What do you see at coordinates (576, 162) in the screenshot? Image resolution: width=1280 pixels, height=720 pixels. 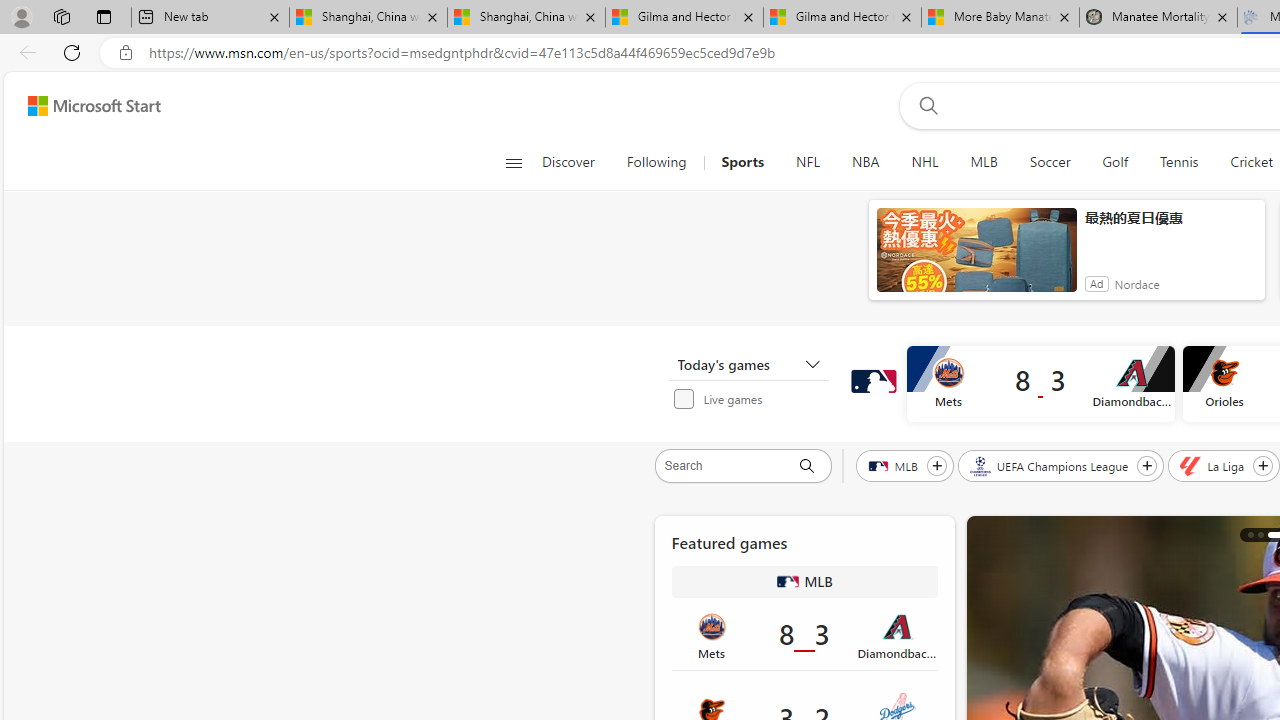 I see `Discover` at bounding box center [576, 162].